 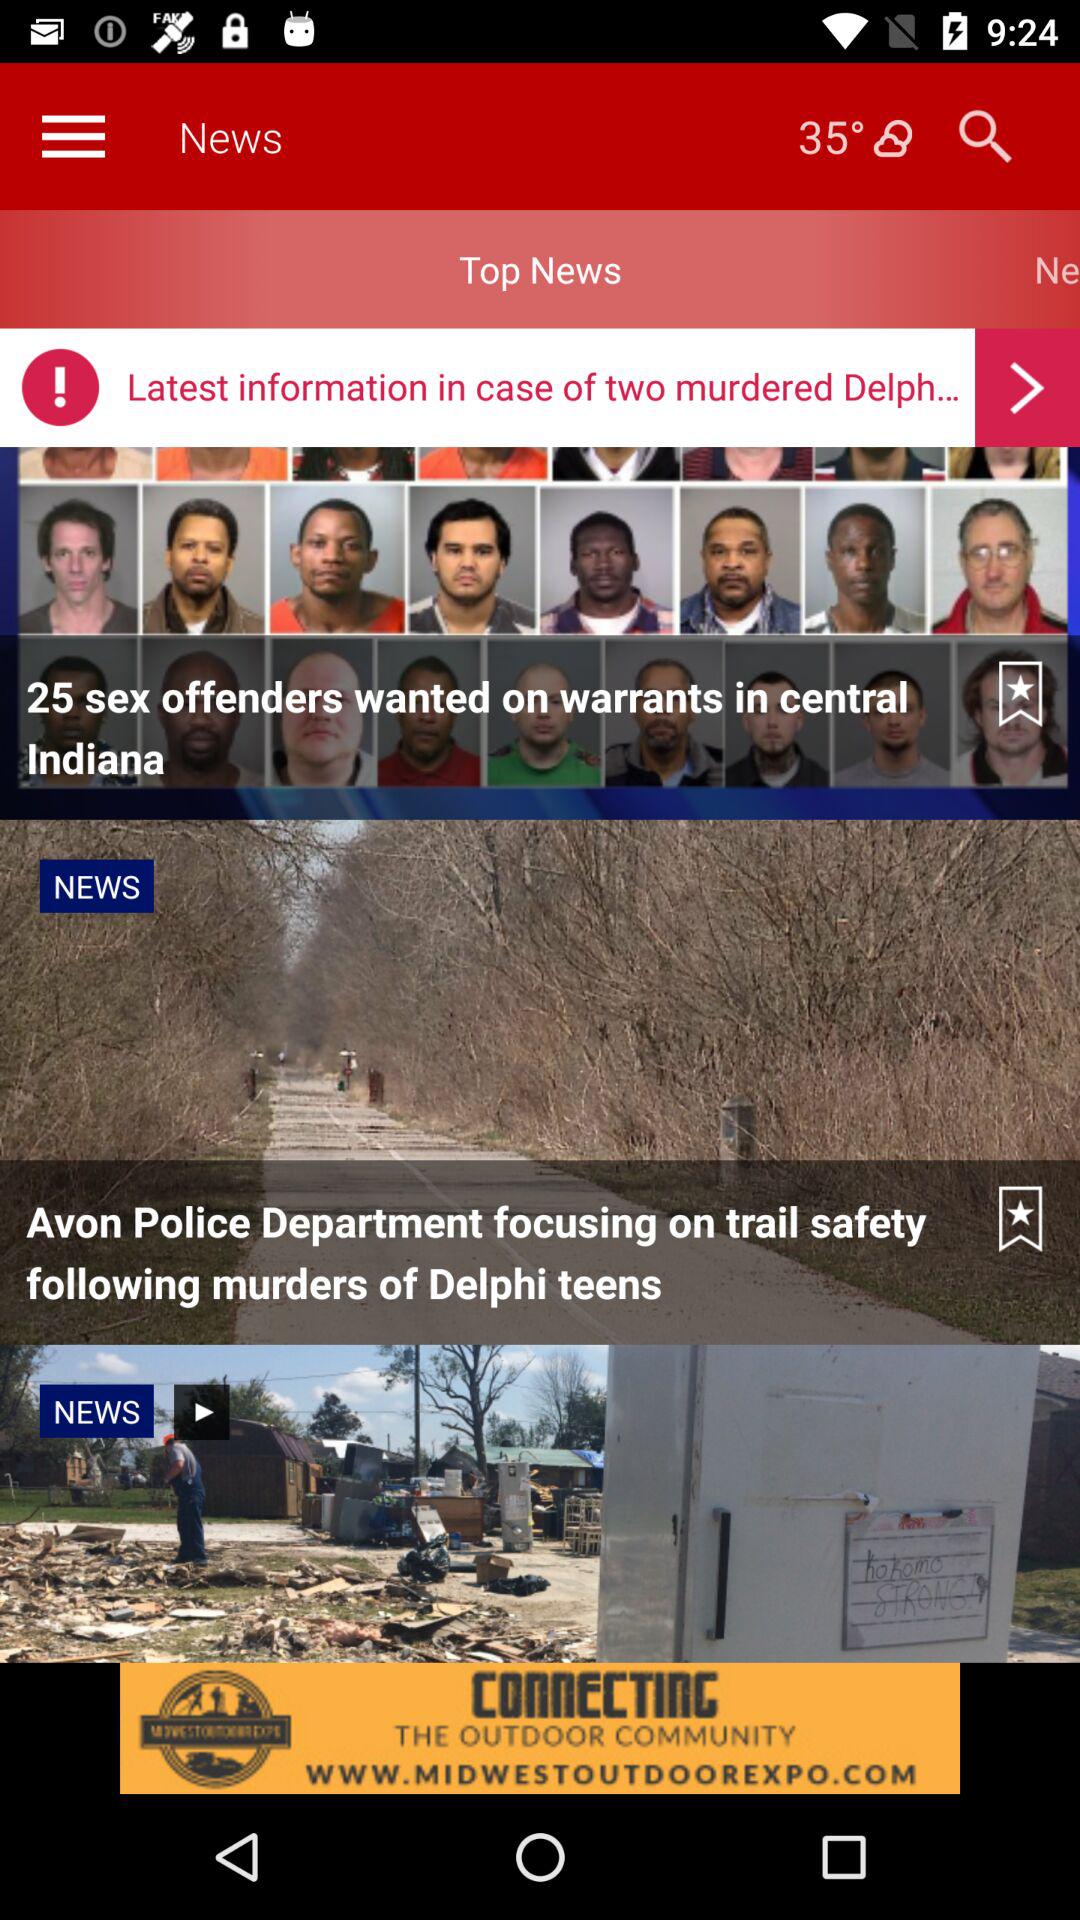 What do you see at coordinates (986, 136) in the screenshot?
I see `search` at bounding box center [986, 136].